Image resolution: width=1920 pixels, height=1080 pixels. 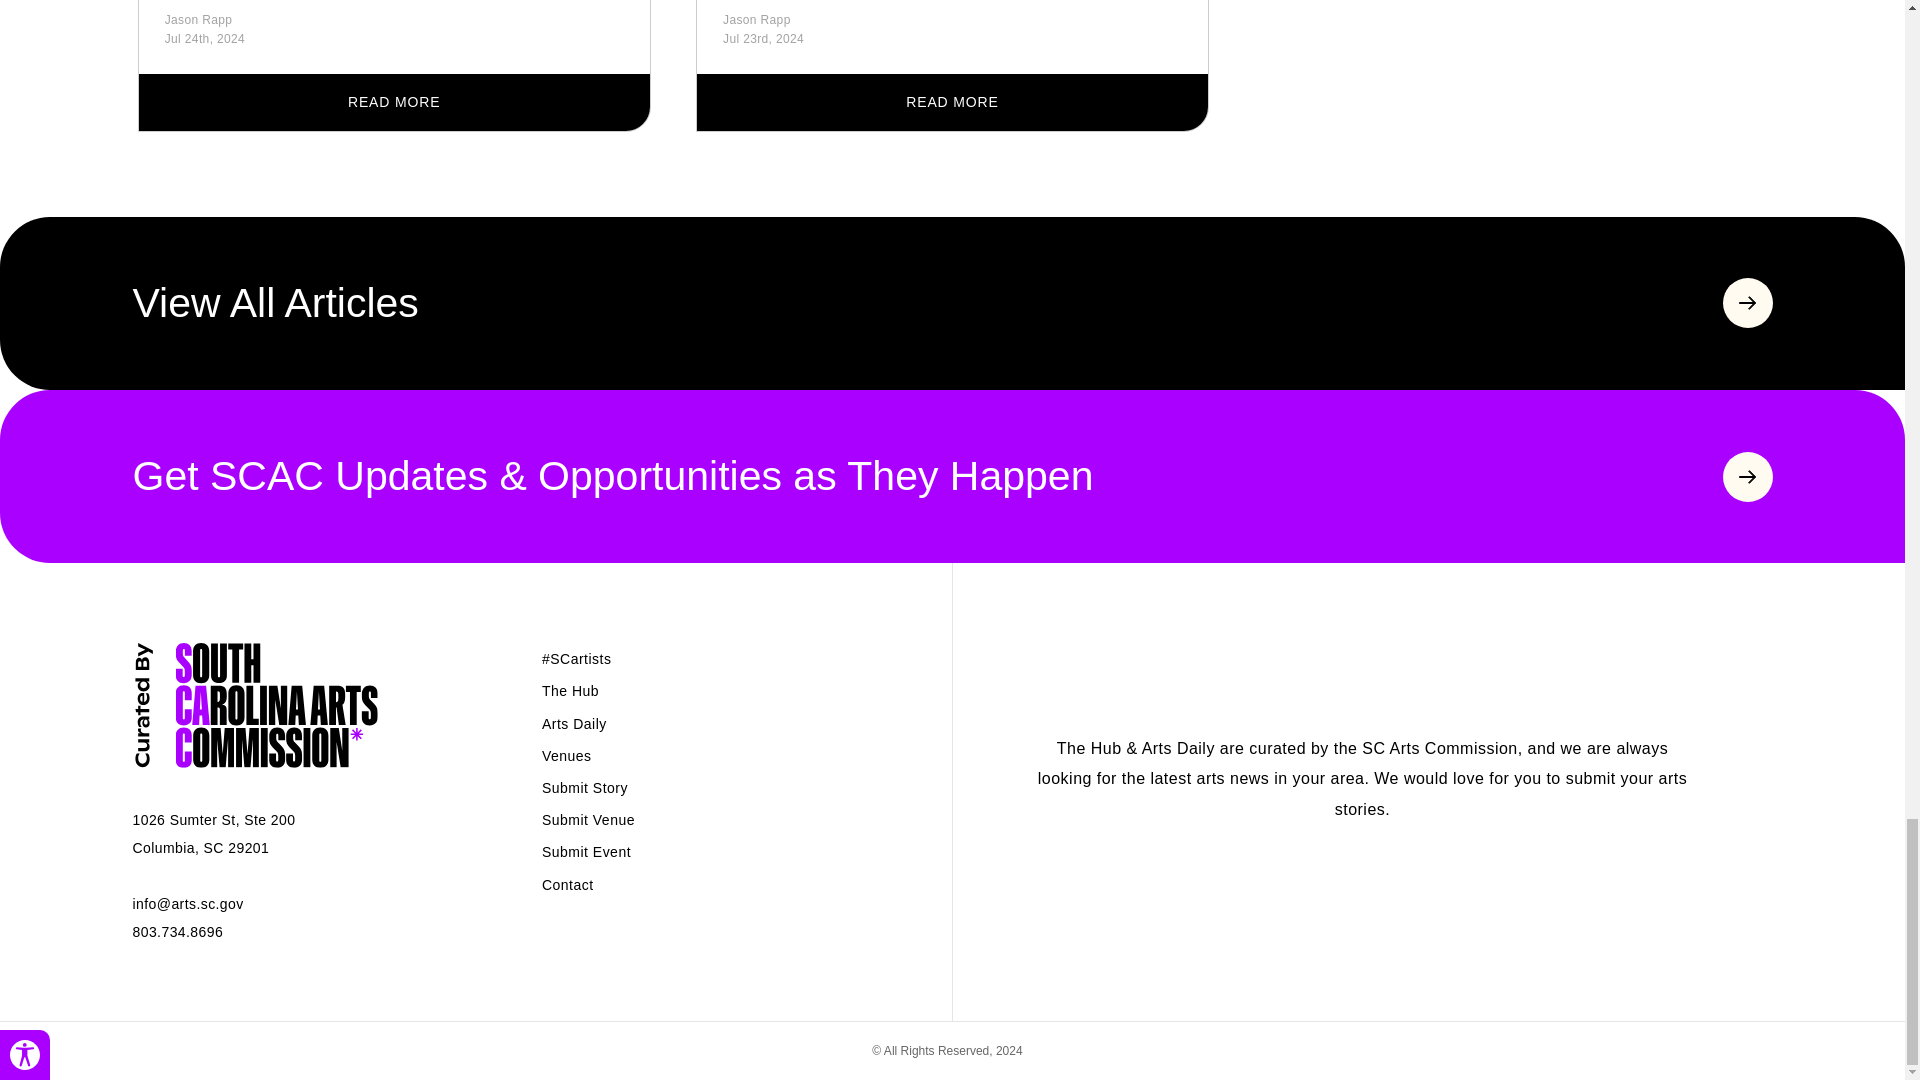 What do you see at coordinates (584, 787) in the screenshot?
I see `Submit Story` at bounding box center [584, 787].